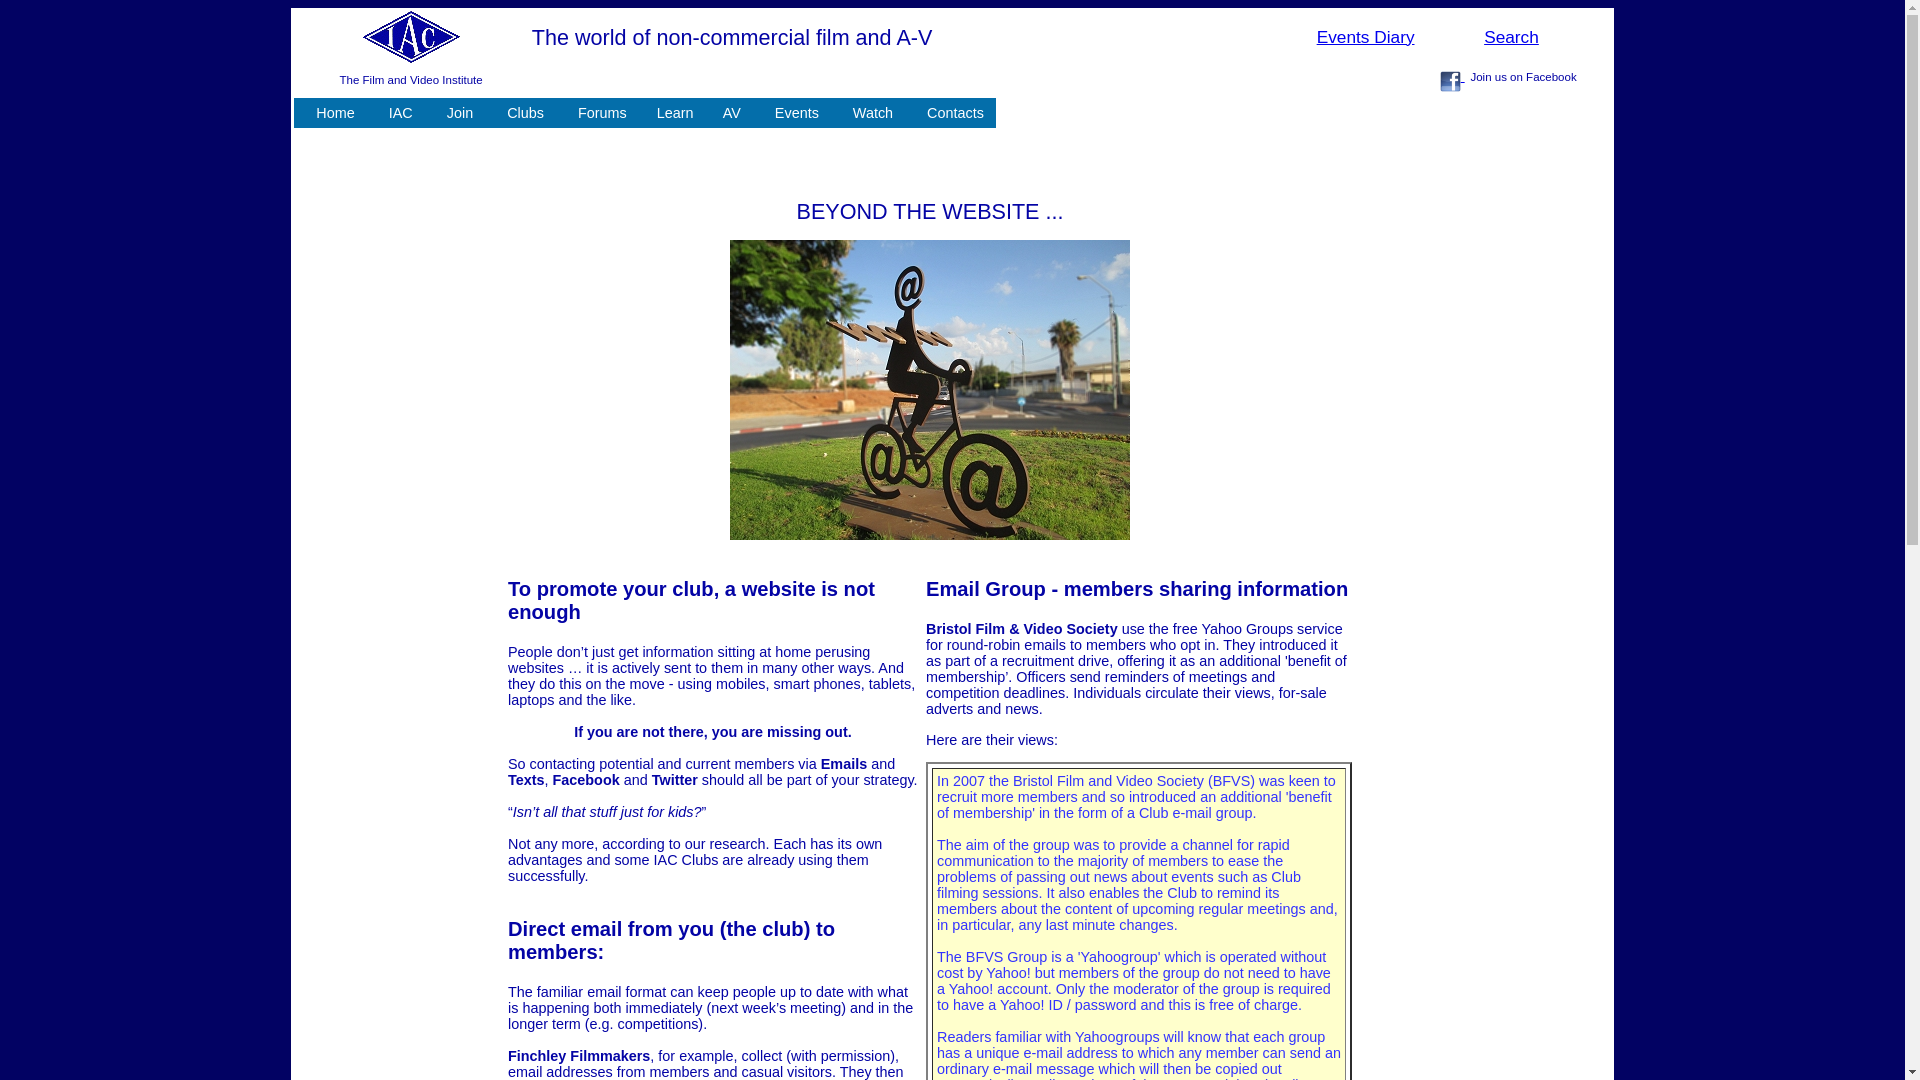 This screenshot has height=1080, width=1920. Describe the element at coordinates (672, 113) in the screenshot. I see ` Learn` at that location.